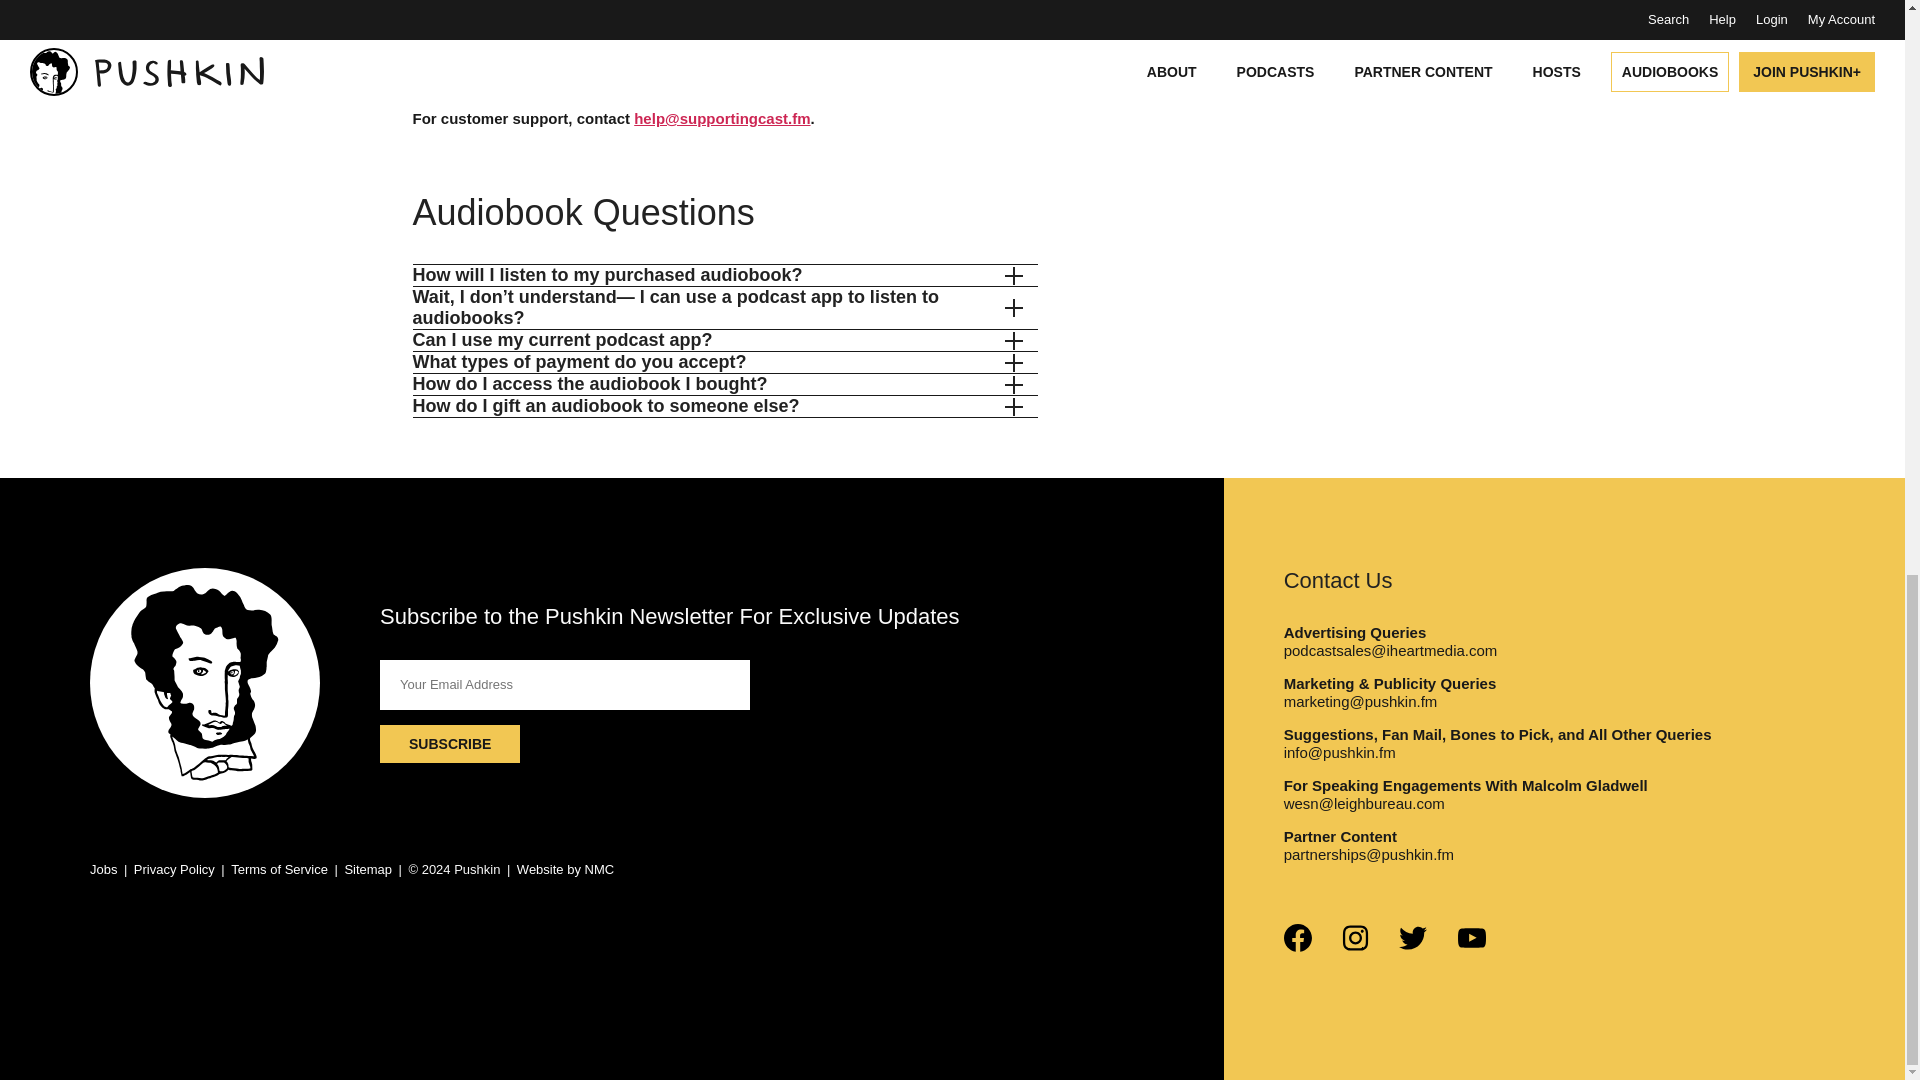  I want to click on Can I use my current podcast app?, so click(716, 340).